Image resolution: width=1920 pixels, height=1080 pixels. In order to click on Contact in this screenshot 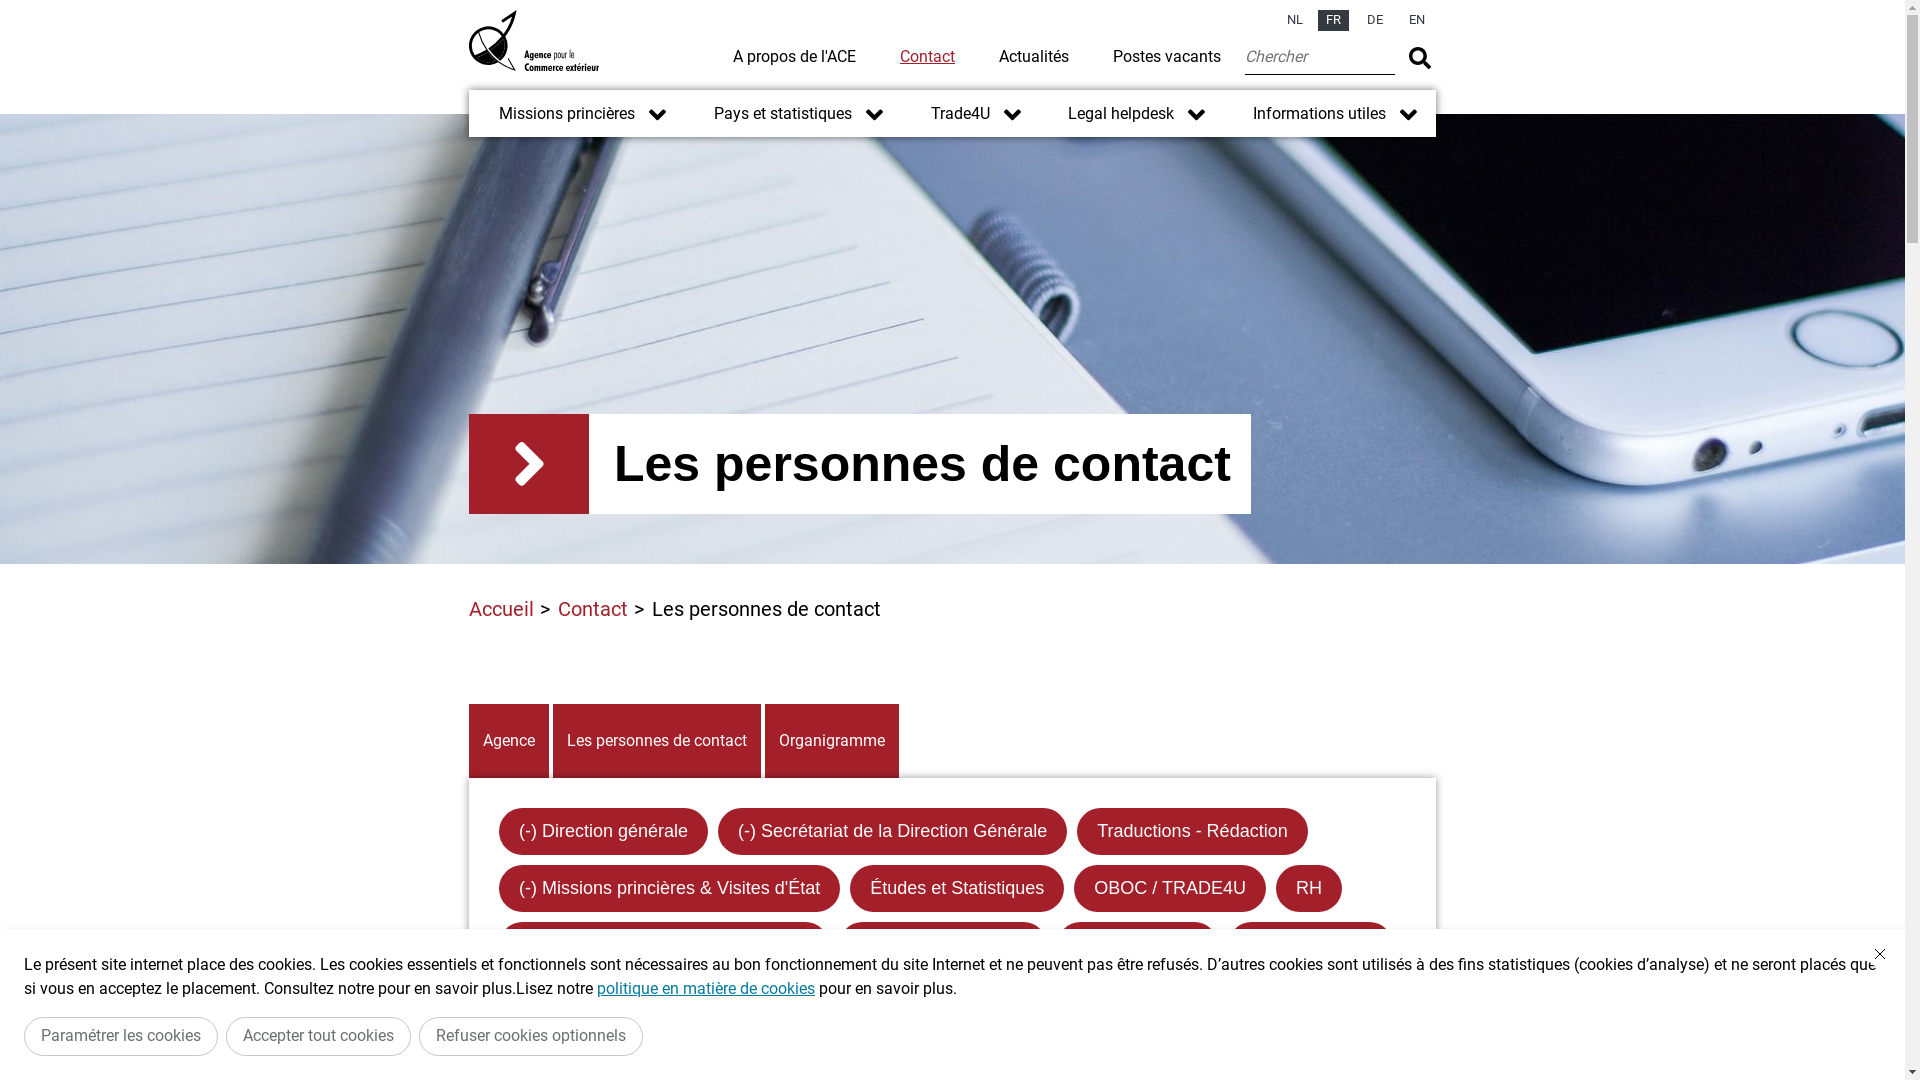, I will do `click(928, 56)`.